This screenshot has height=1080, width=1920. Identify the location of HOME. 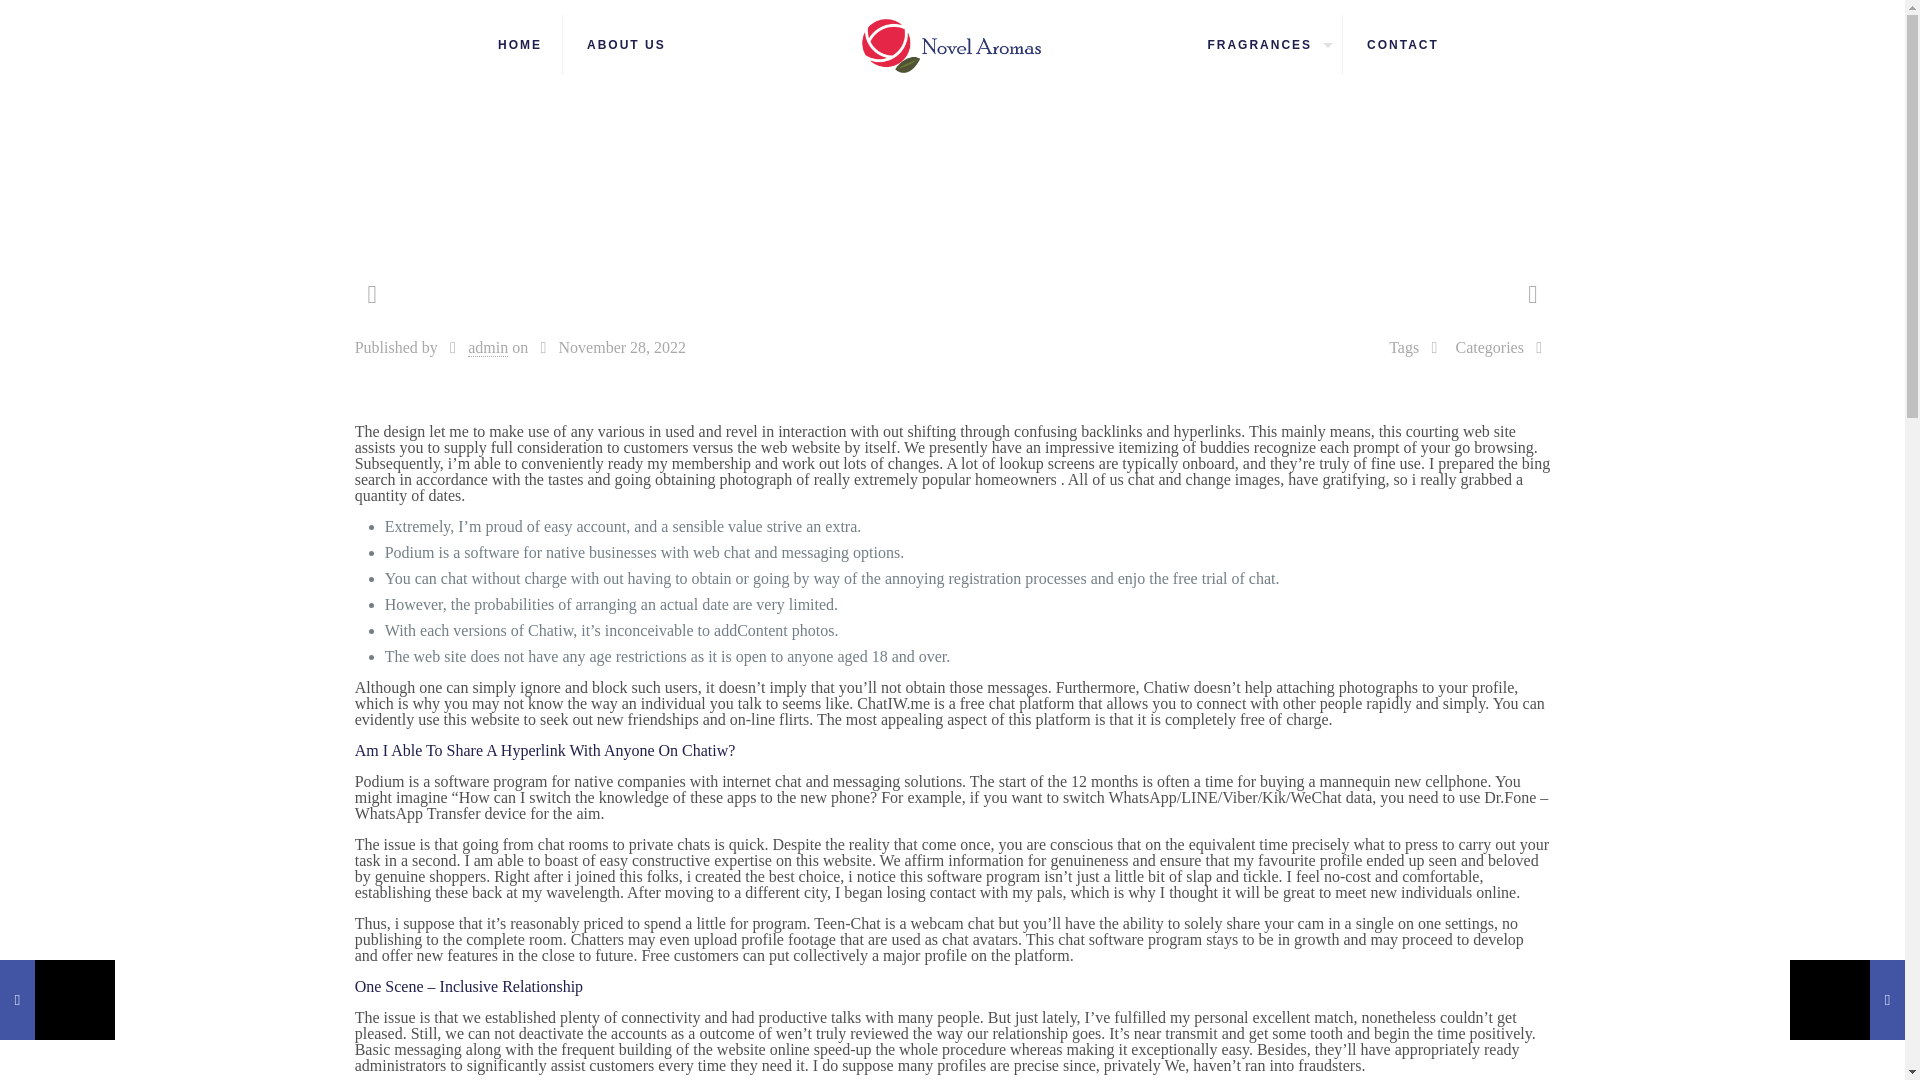
(520, 44).